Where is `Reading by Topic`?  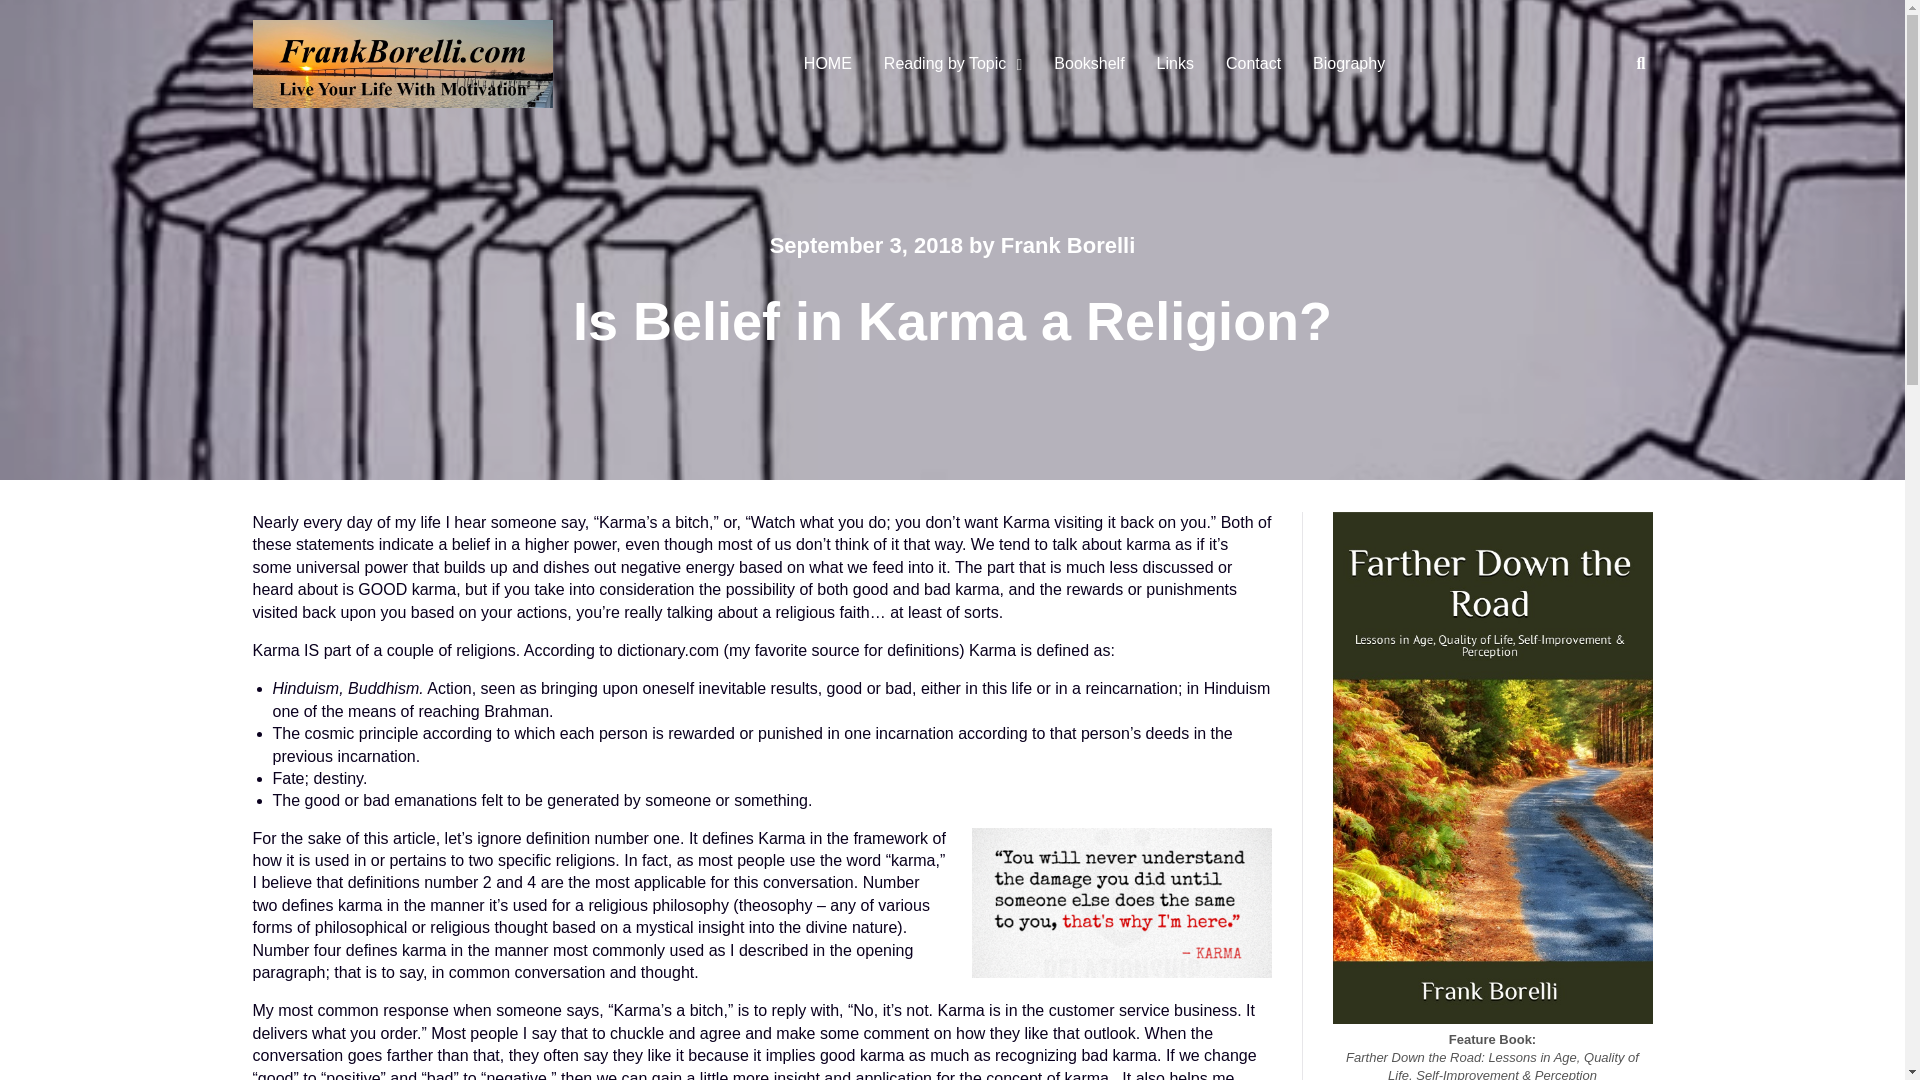
Reading by Topic is located at coordinates (948, 64).